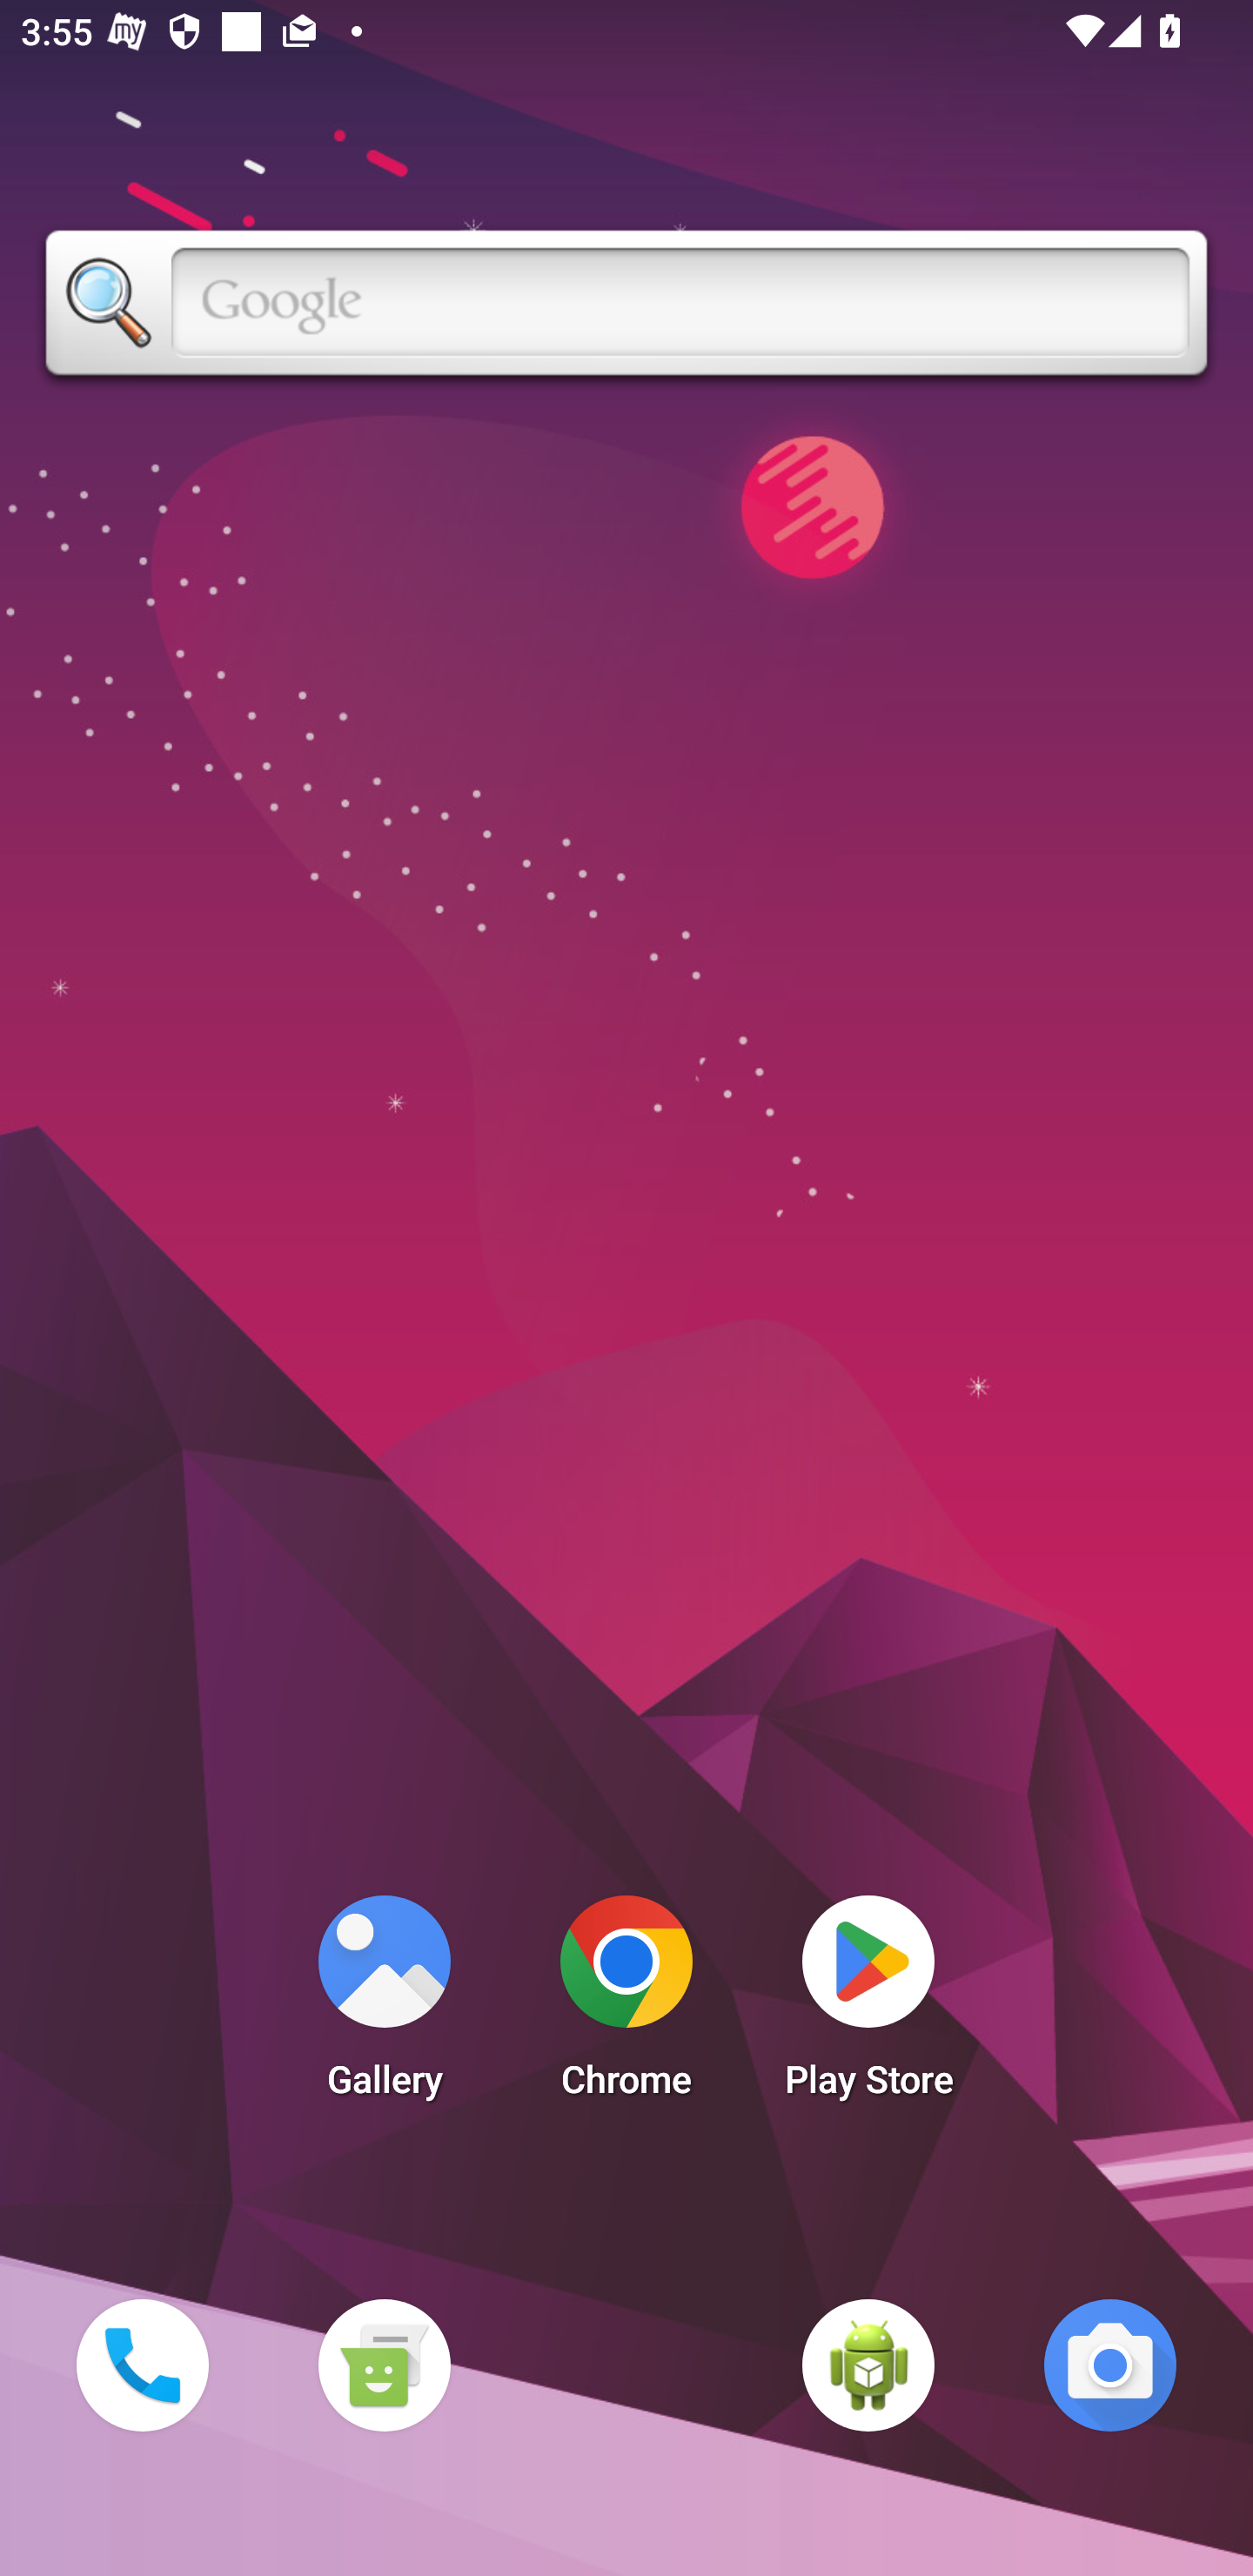 The height and width of the screenshot is (2576, 1253). Describe the element at coordinates (868, 2365) in the screenshot. I see `WebView Browser Tester` at that location.